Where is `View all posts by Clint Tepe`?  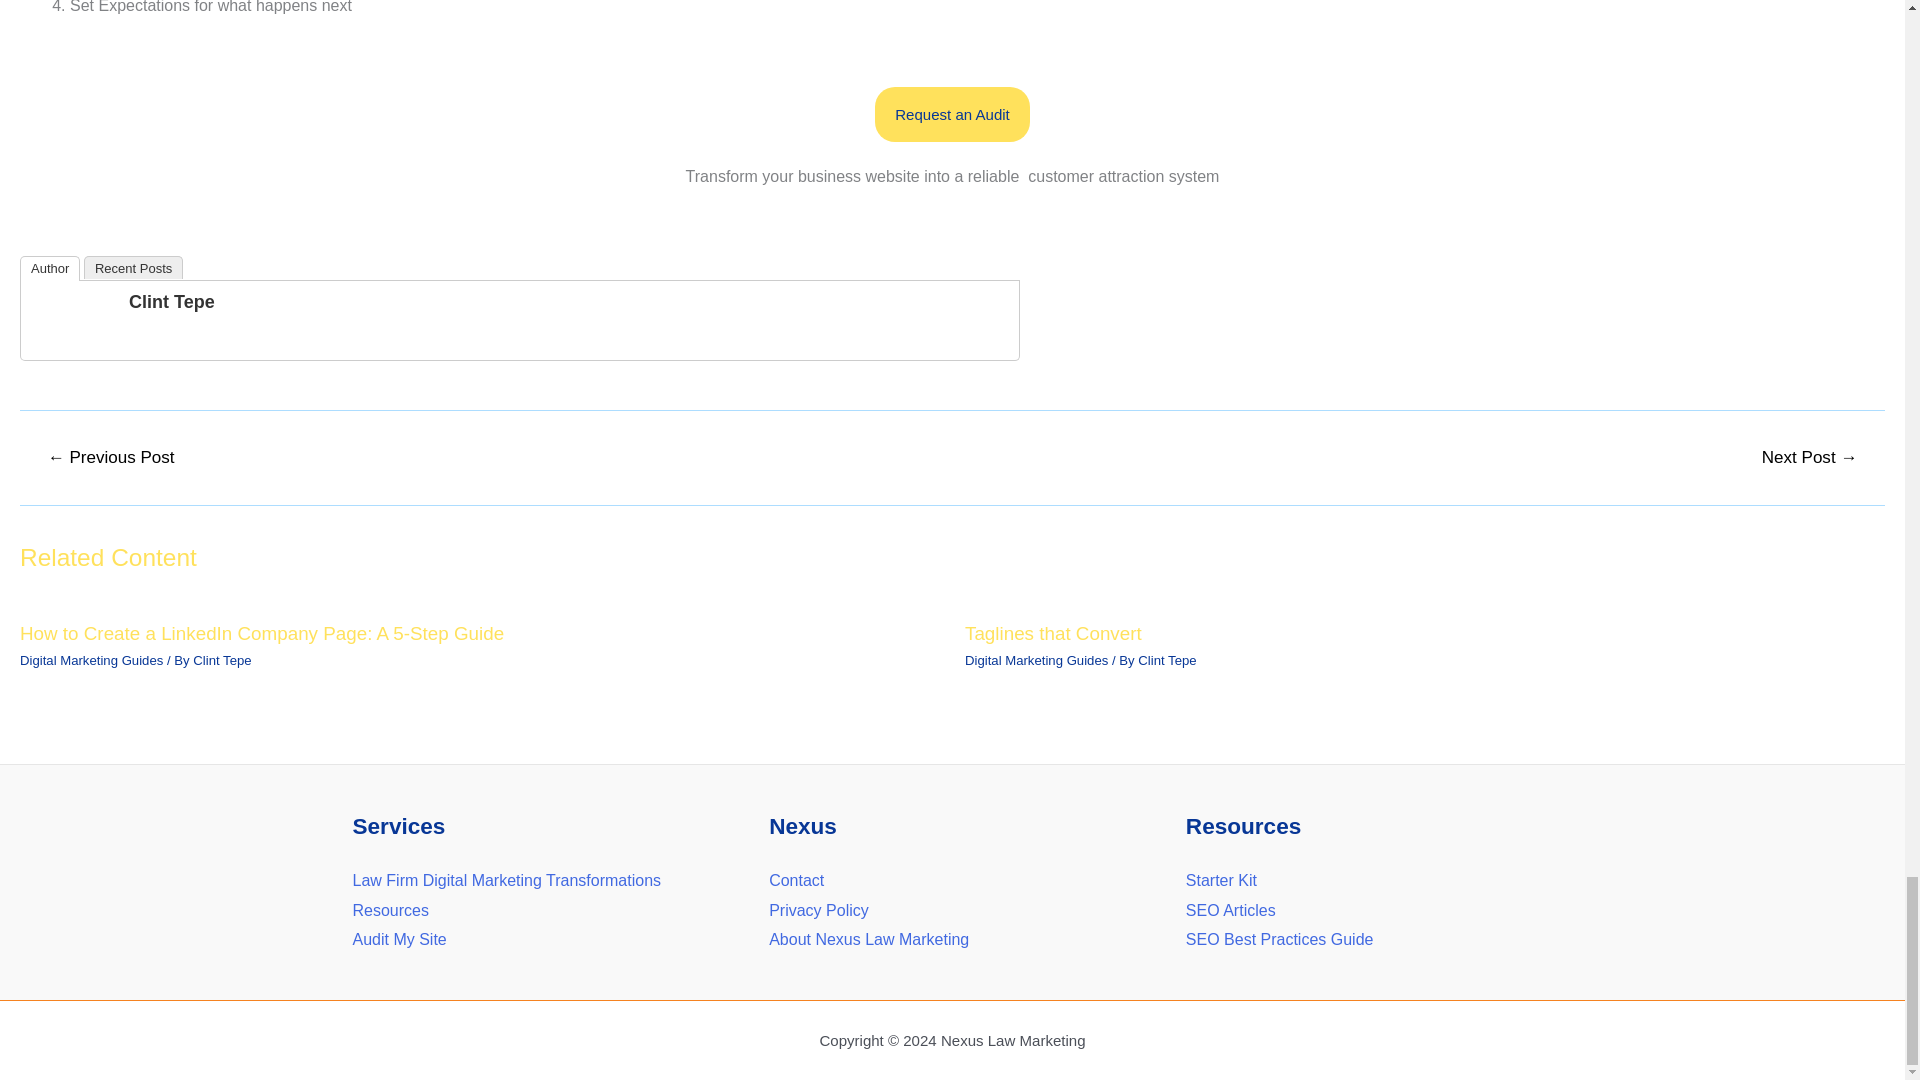
View all posts by Clint Tepe is located at coordinates (1167, 660).